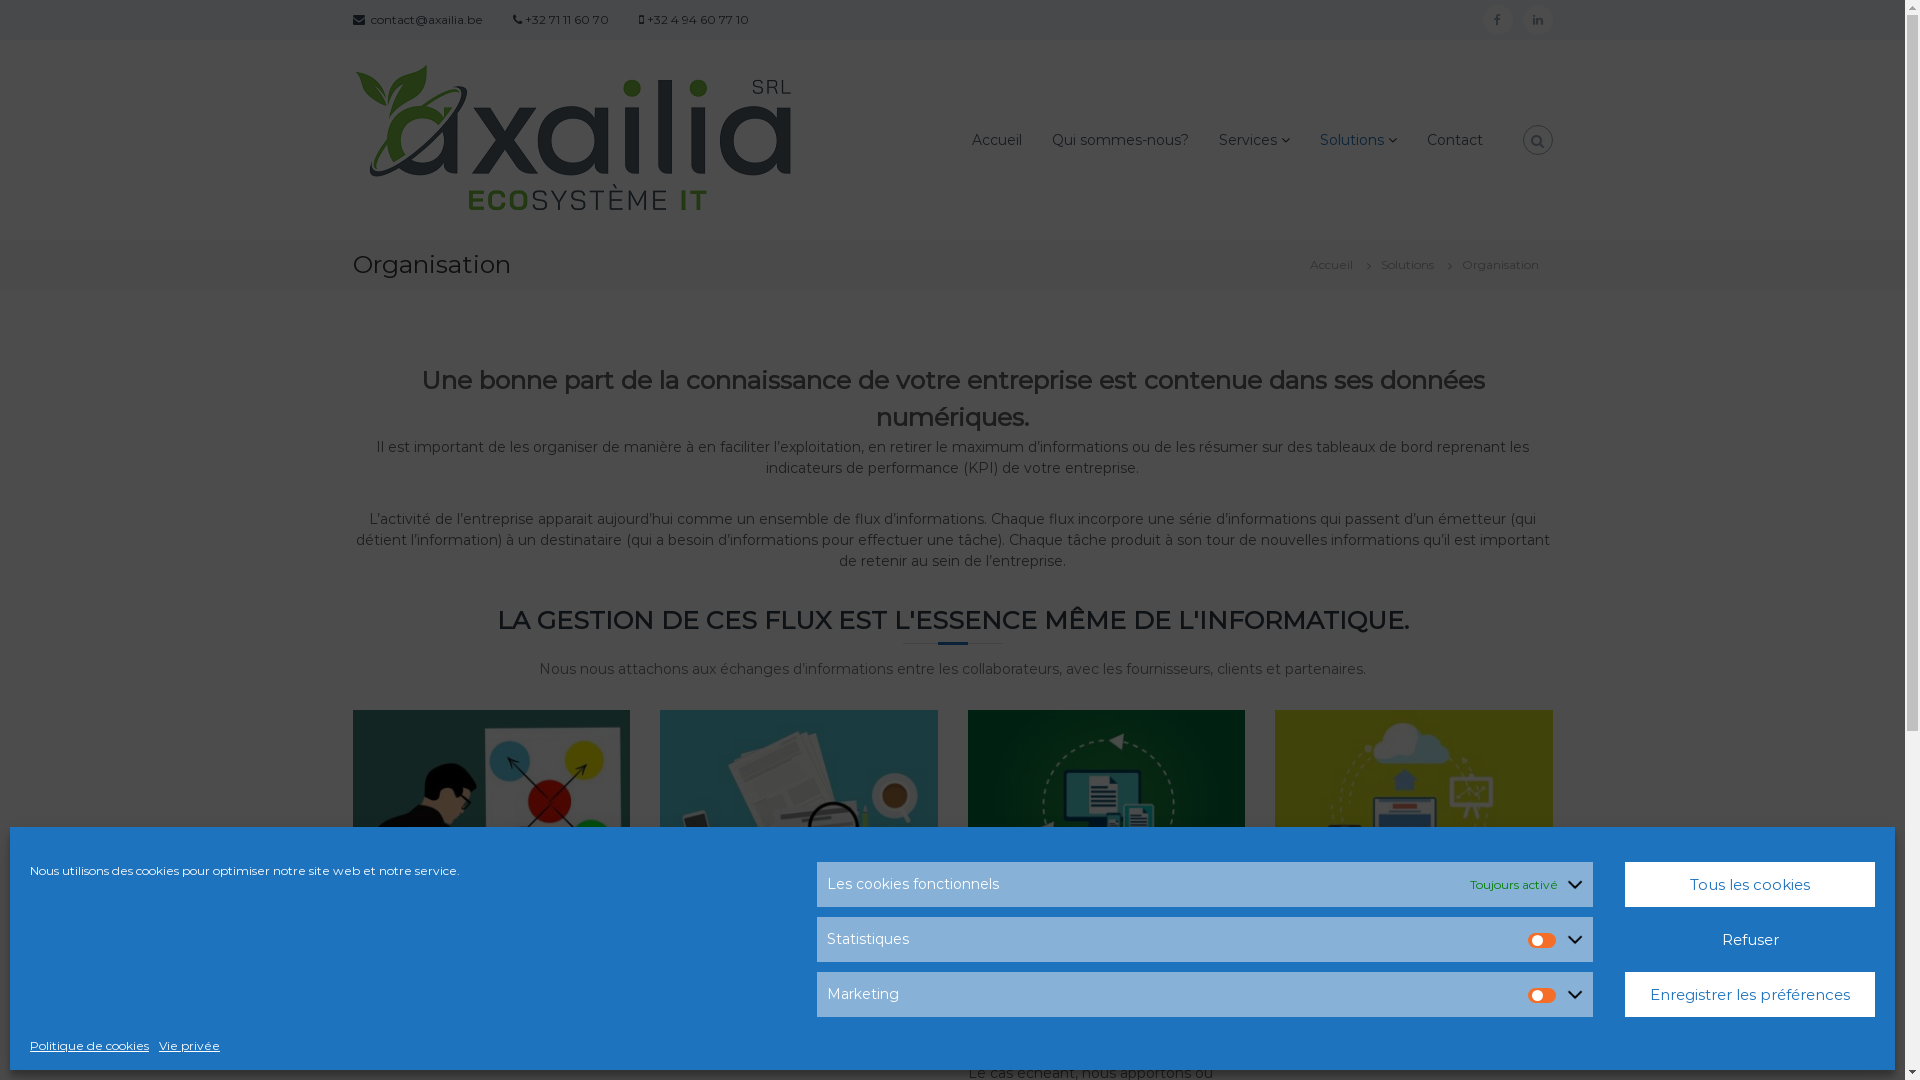 The width and height of the screenshot is (1920, 1080). I want to click on linkedin, so click(1537, 20).